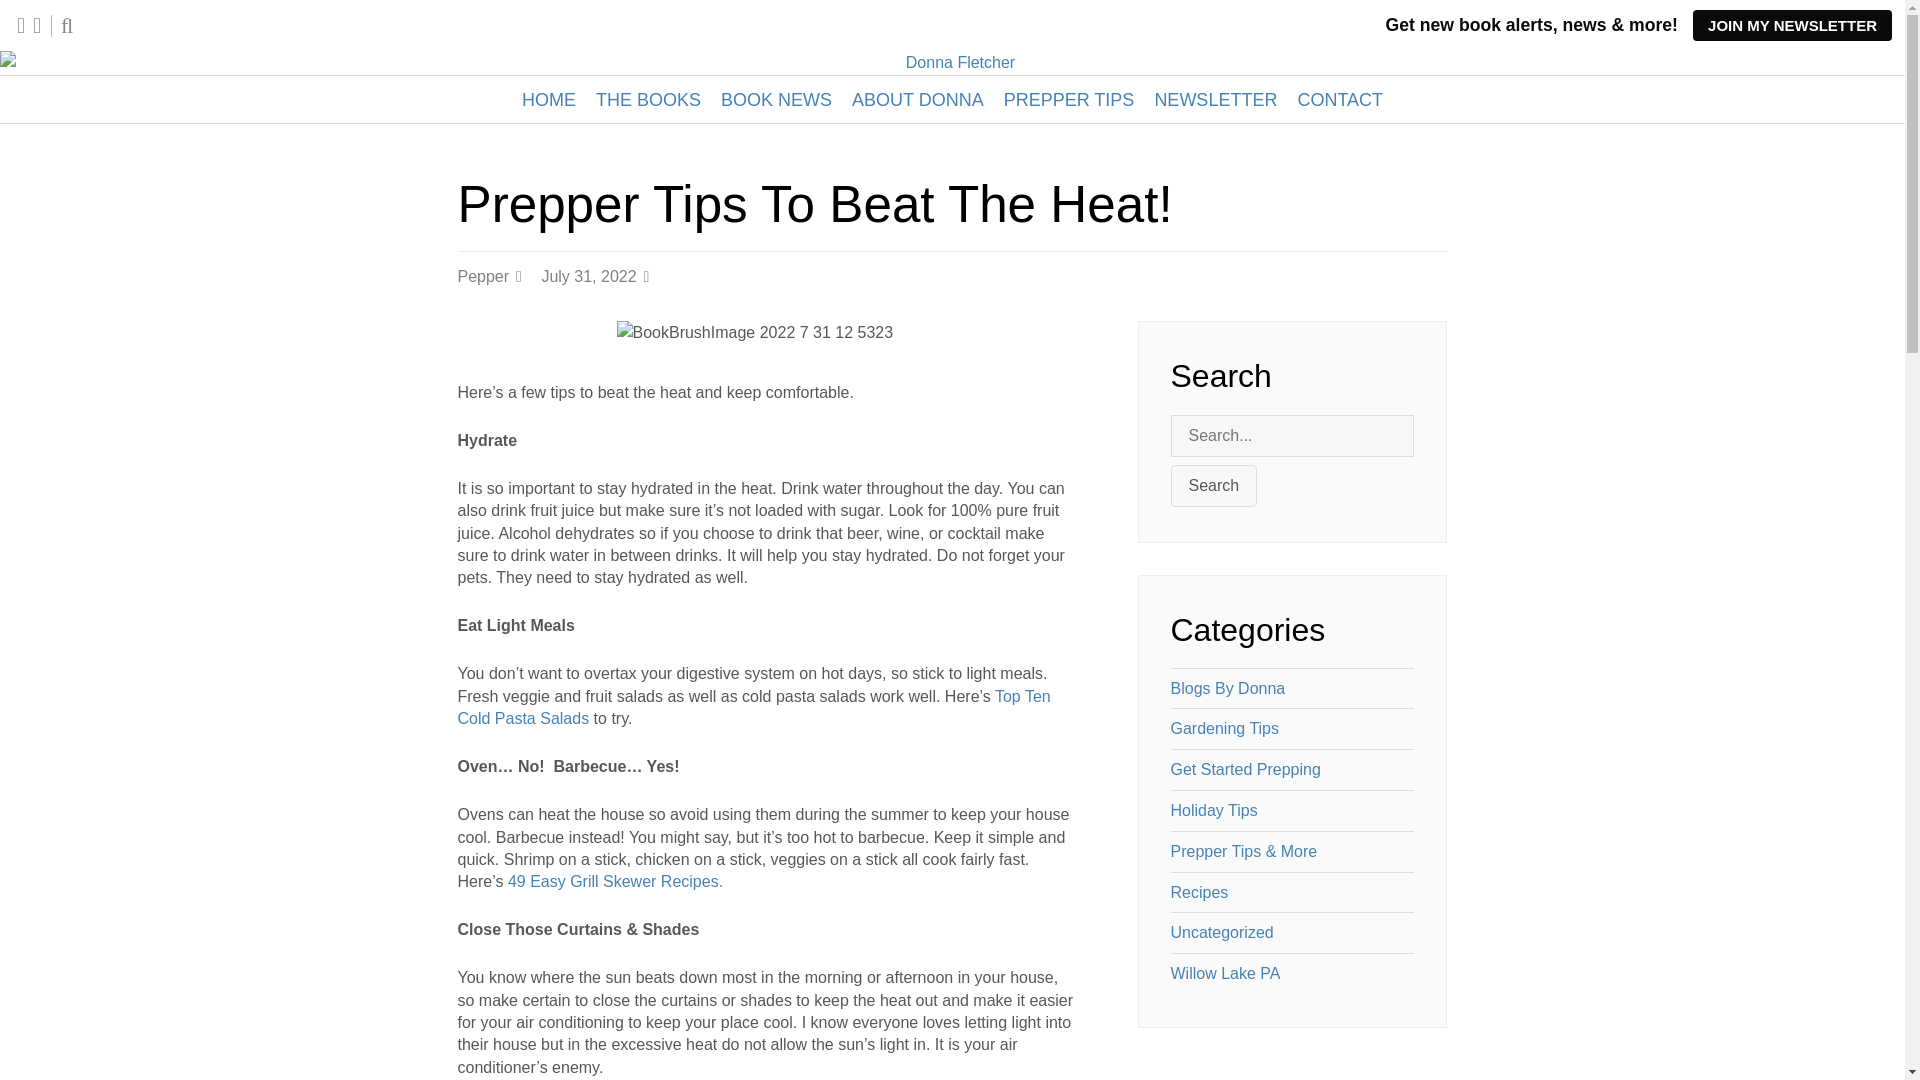 The width and height of the screenshot is (1920, 1080). Describe the element at coordinates (754, 706) in the screenshot. I see `Top Ten Cold Pasta Salads` at that location.